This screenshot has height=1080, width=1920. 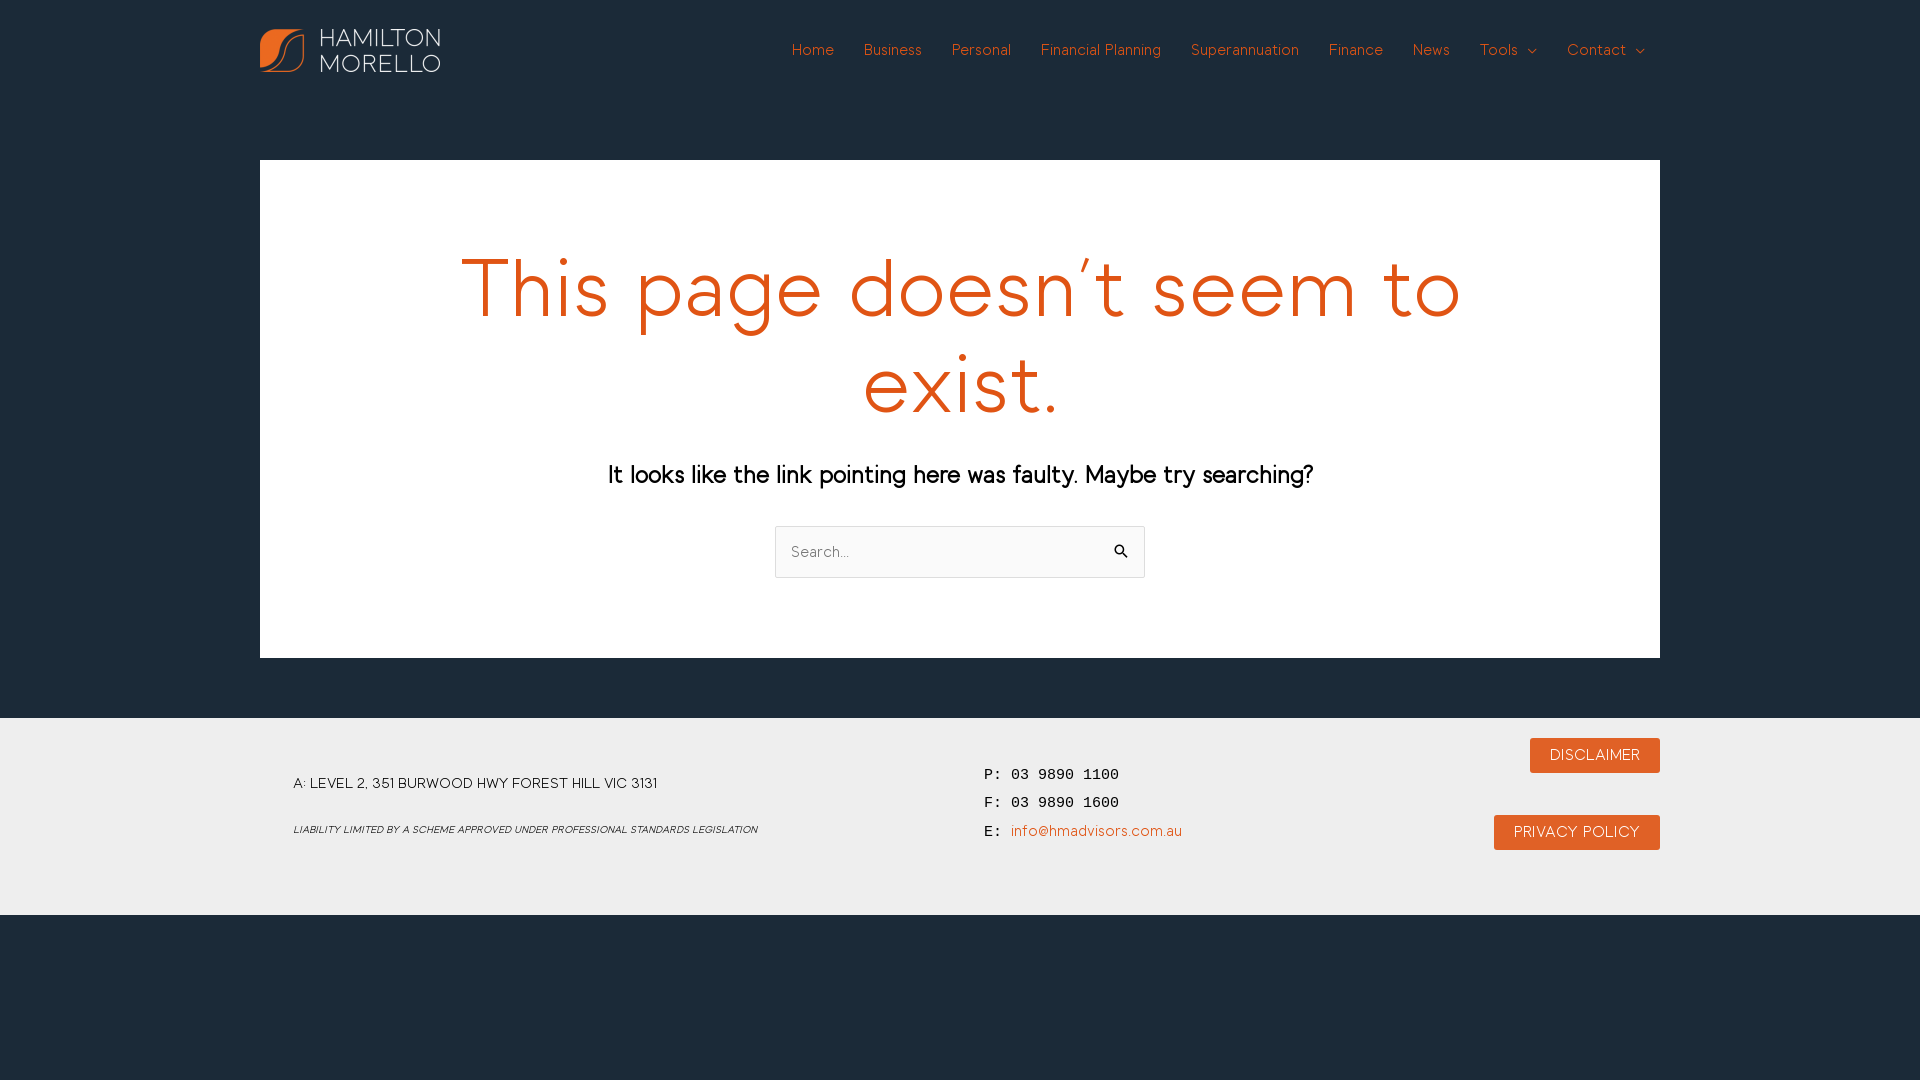 I want to click on Home, so click(x=813, y=50).